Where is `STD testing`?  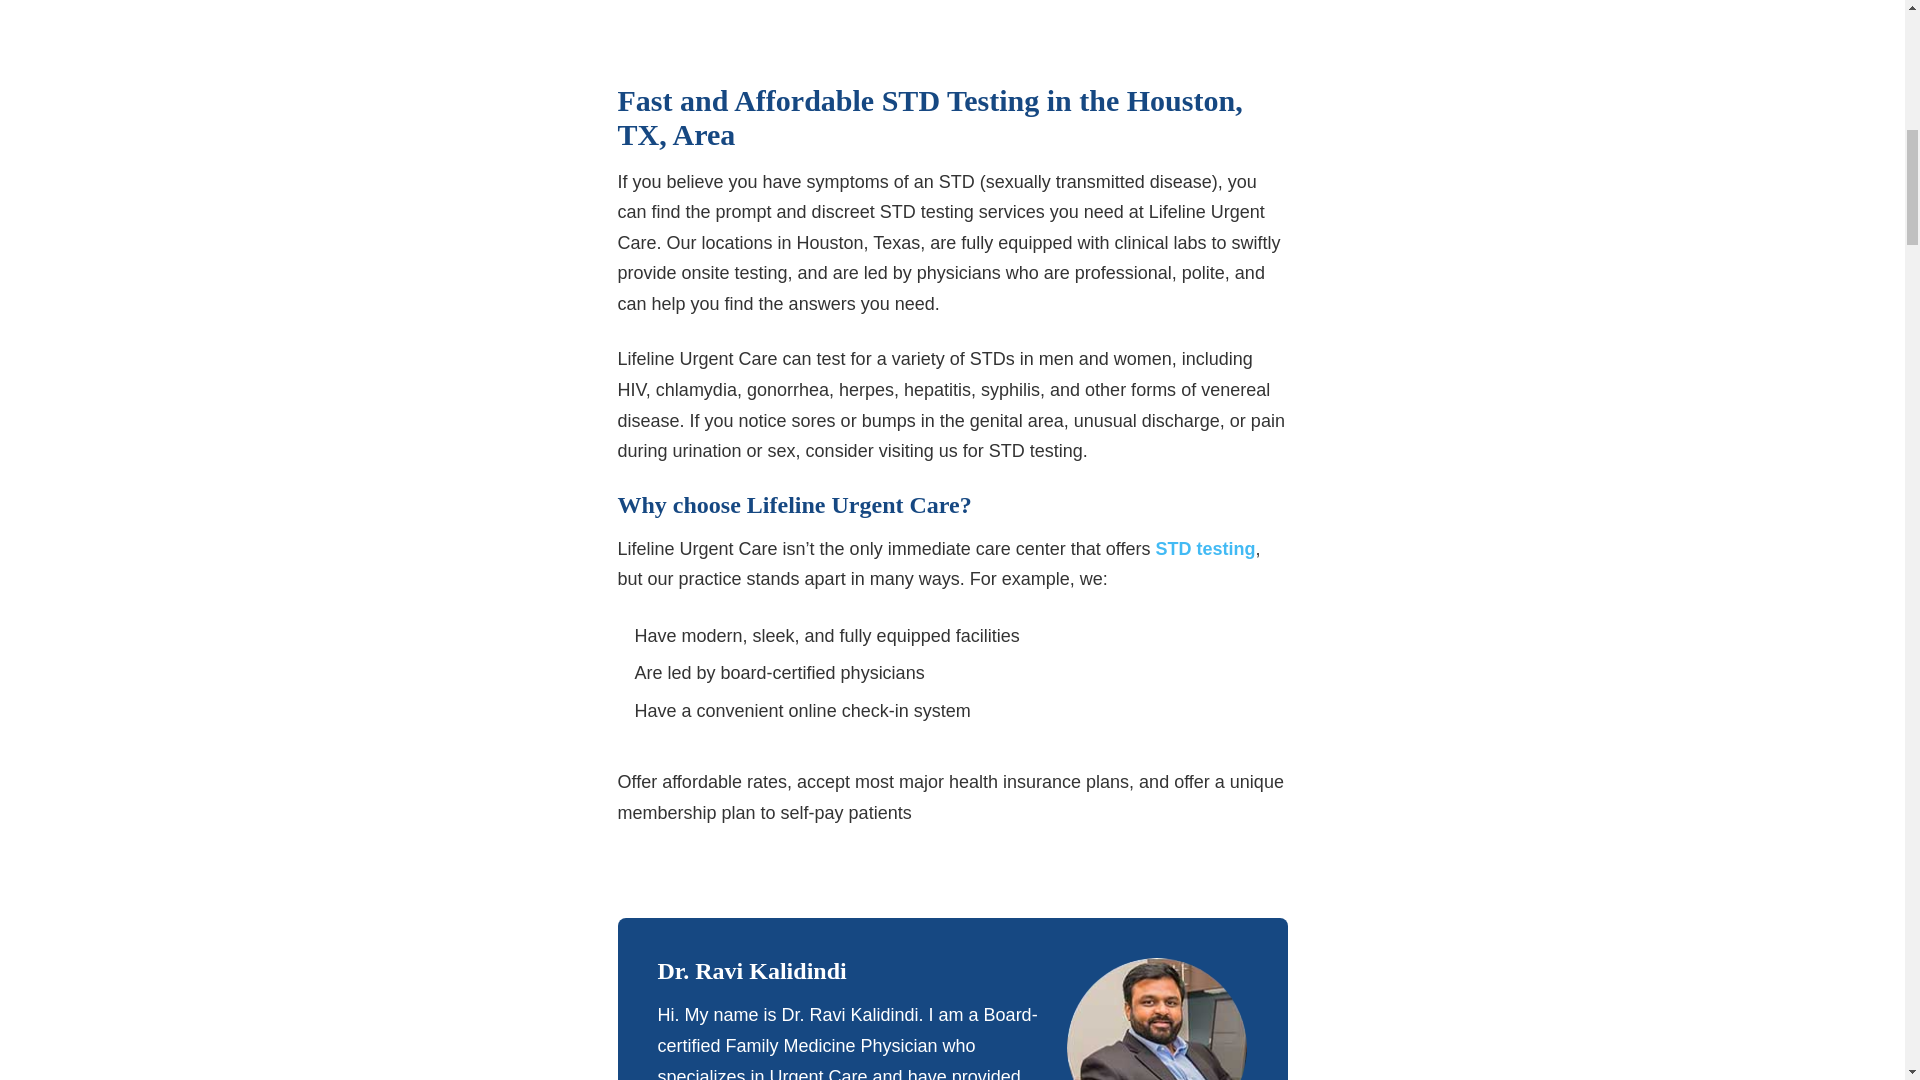 STD testing is located at coordinates (1202, 548).